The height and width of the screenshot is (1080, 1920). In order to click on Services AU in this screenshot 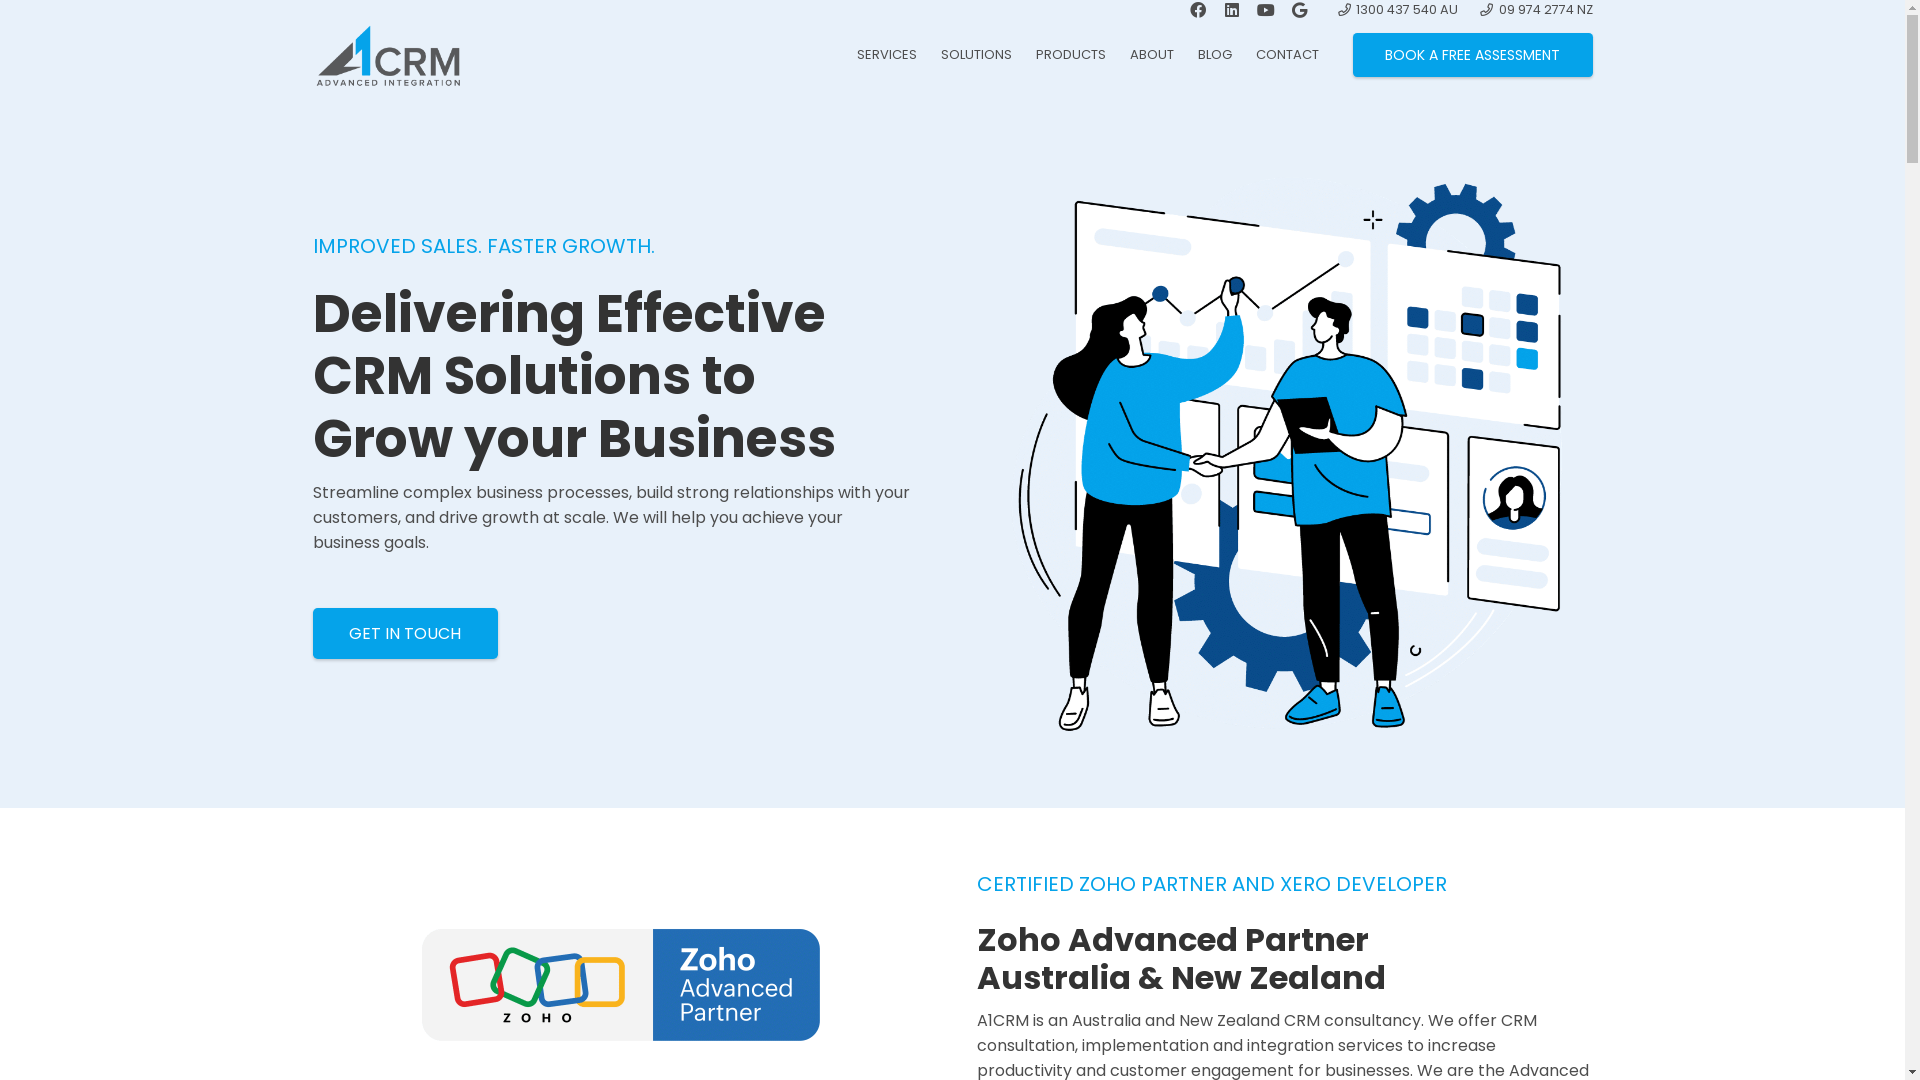, I will do `click(1236, 692)`.